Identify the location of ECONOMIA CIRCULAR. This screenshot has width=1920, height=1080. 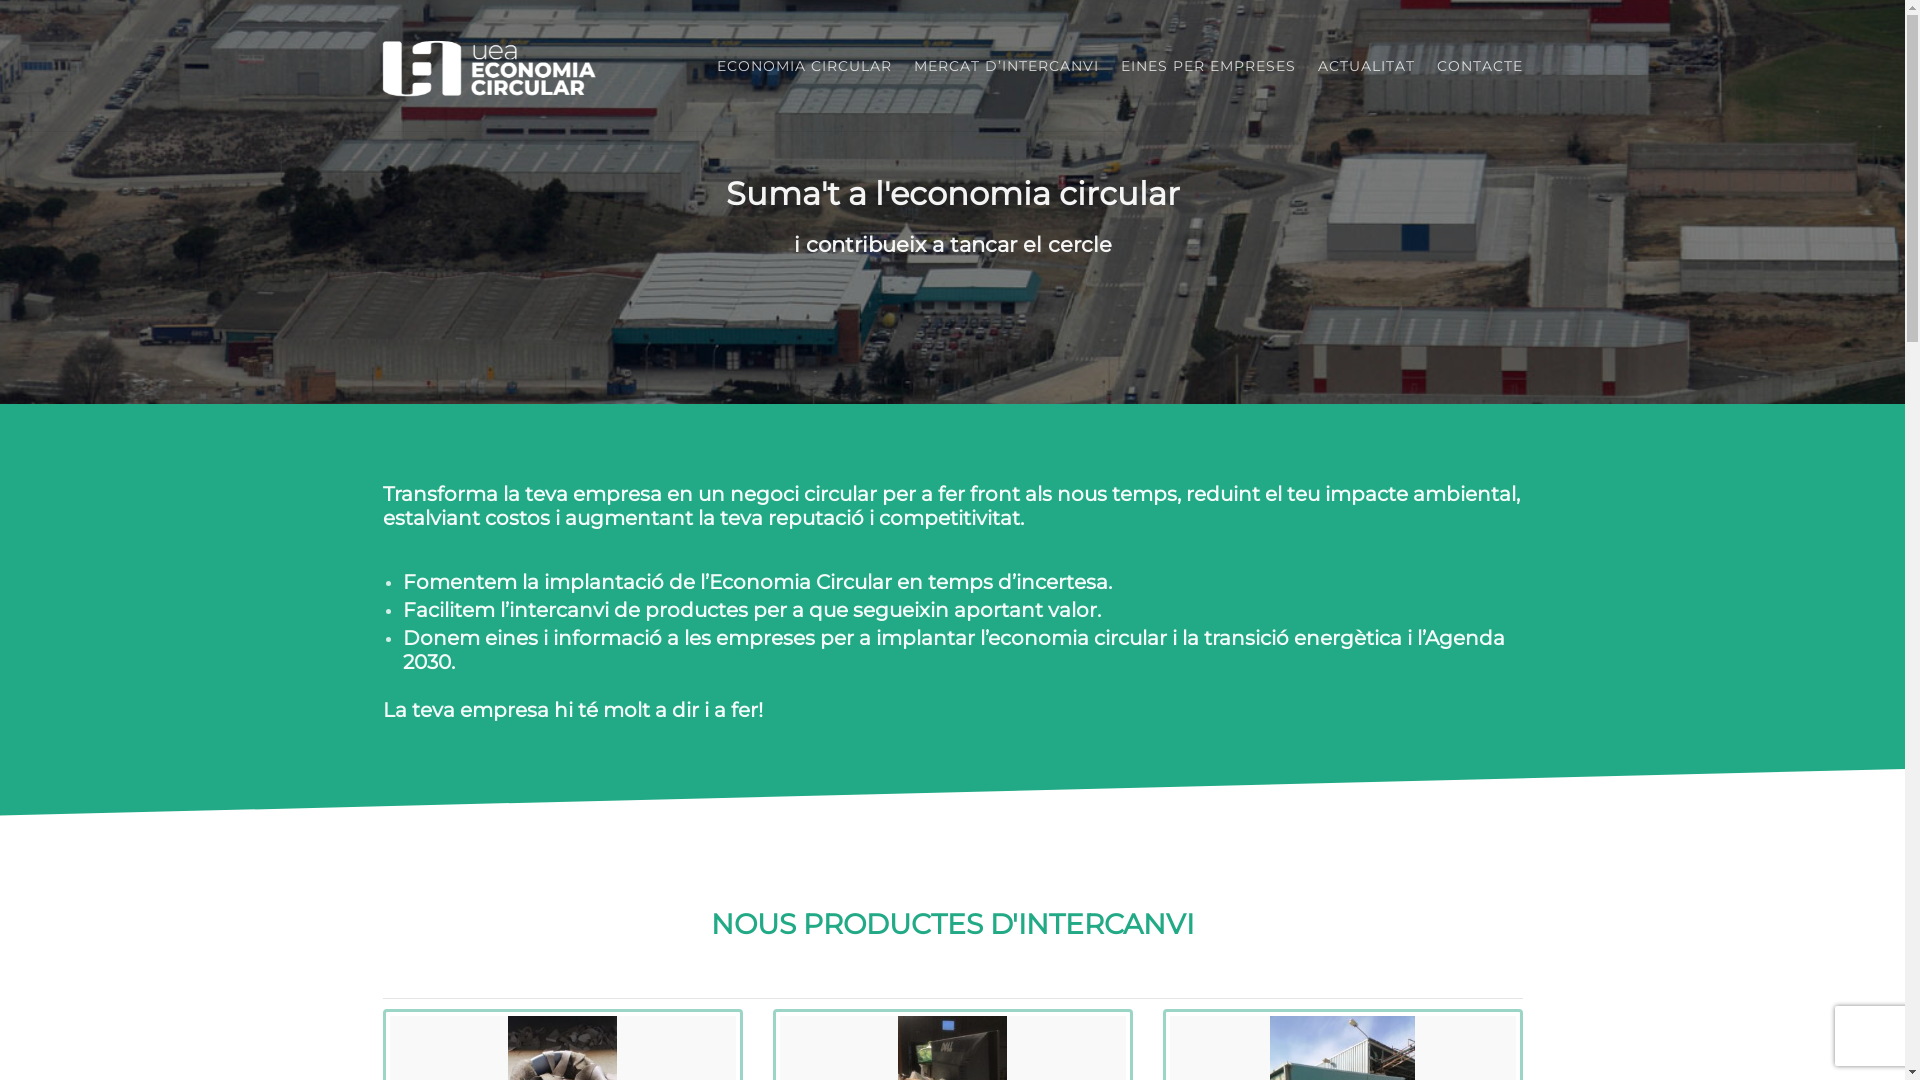
(804, 66).